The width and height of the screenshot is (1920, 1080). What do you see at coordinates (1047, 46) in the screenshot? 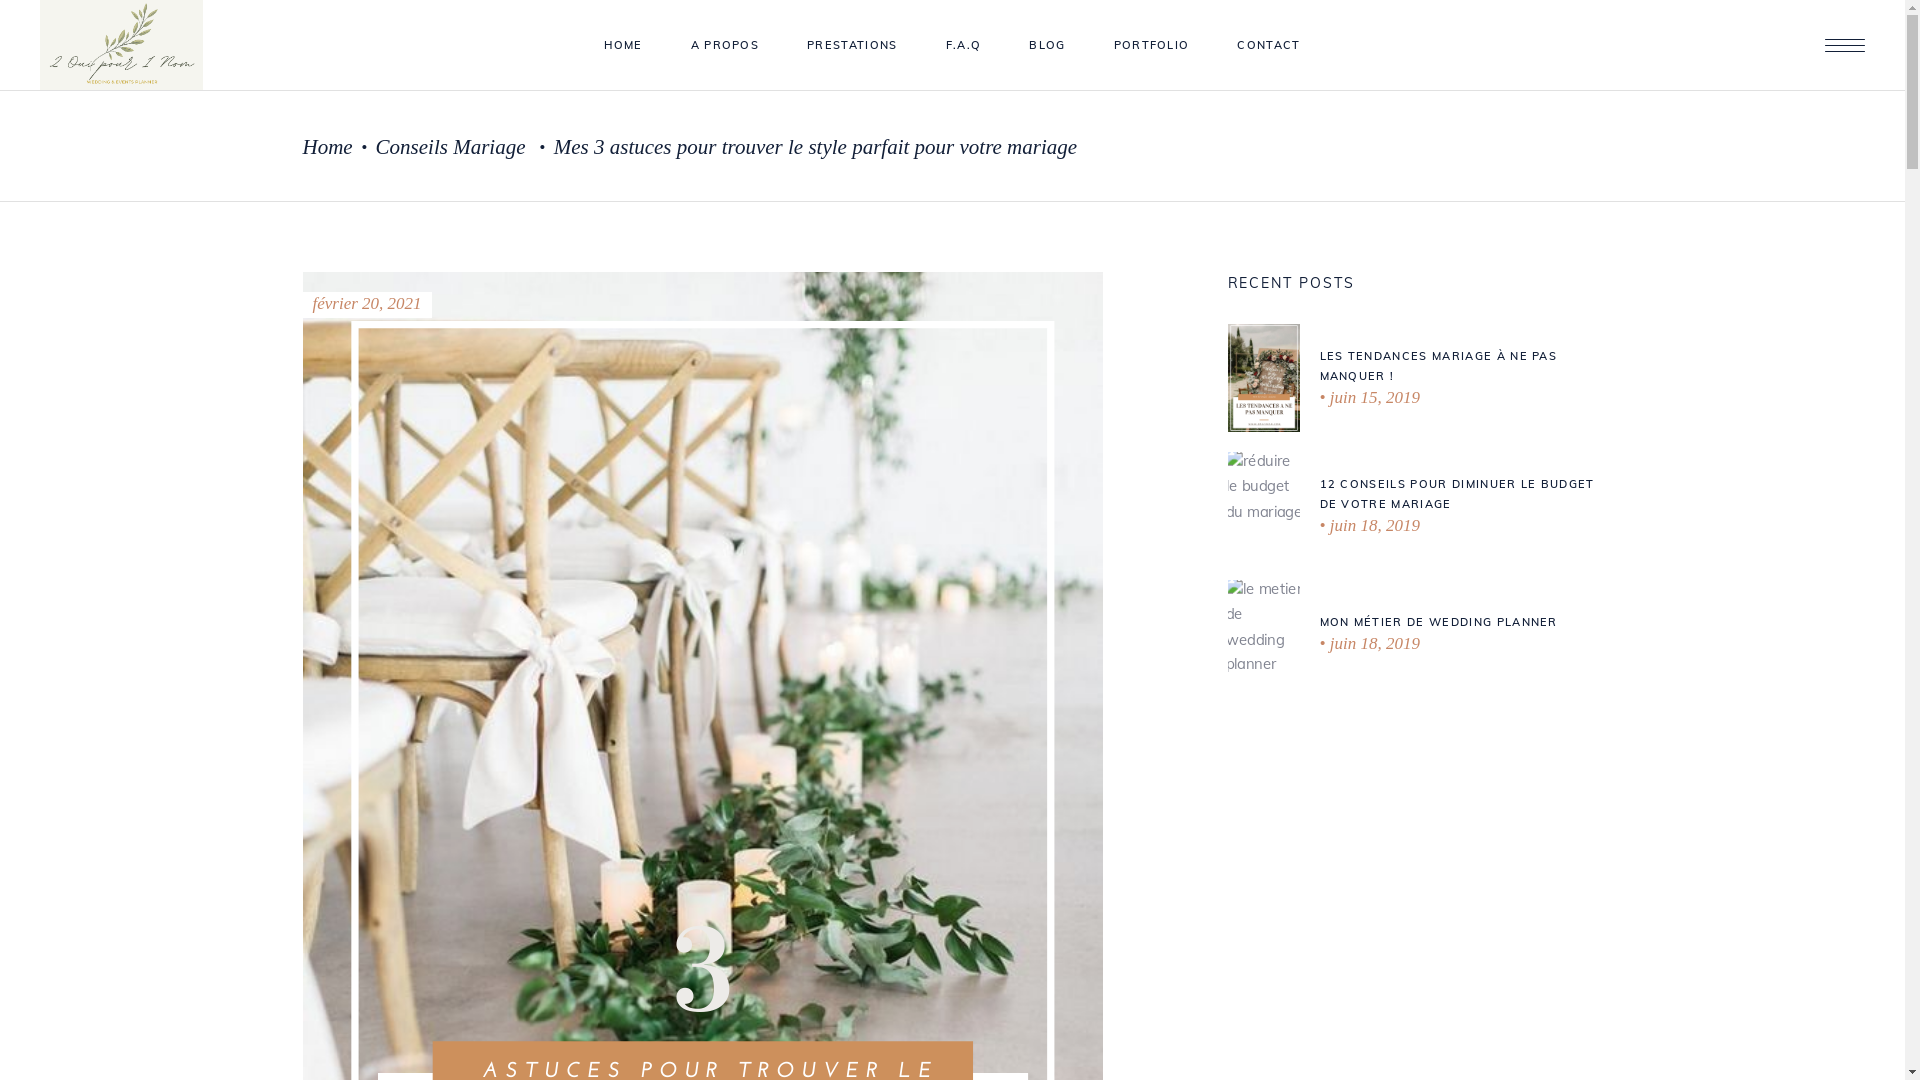
I see `BLOG` at bounding box center [1047, 46].